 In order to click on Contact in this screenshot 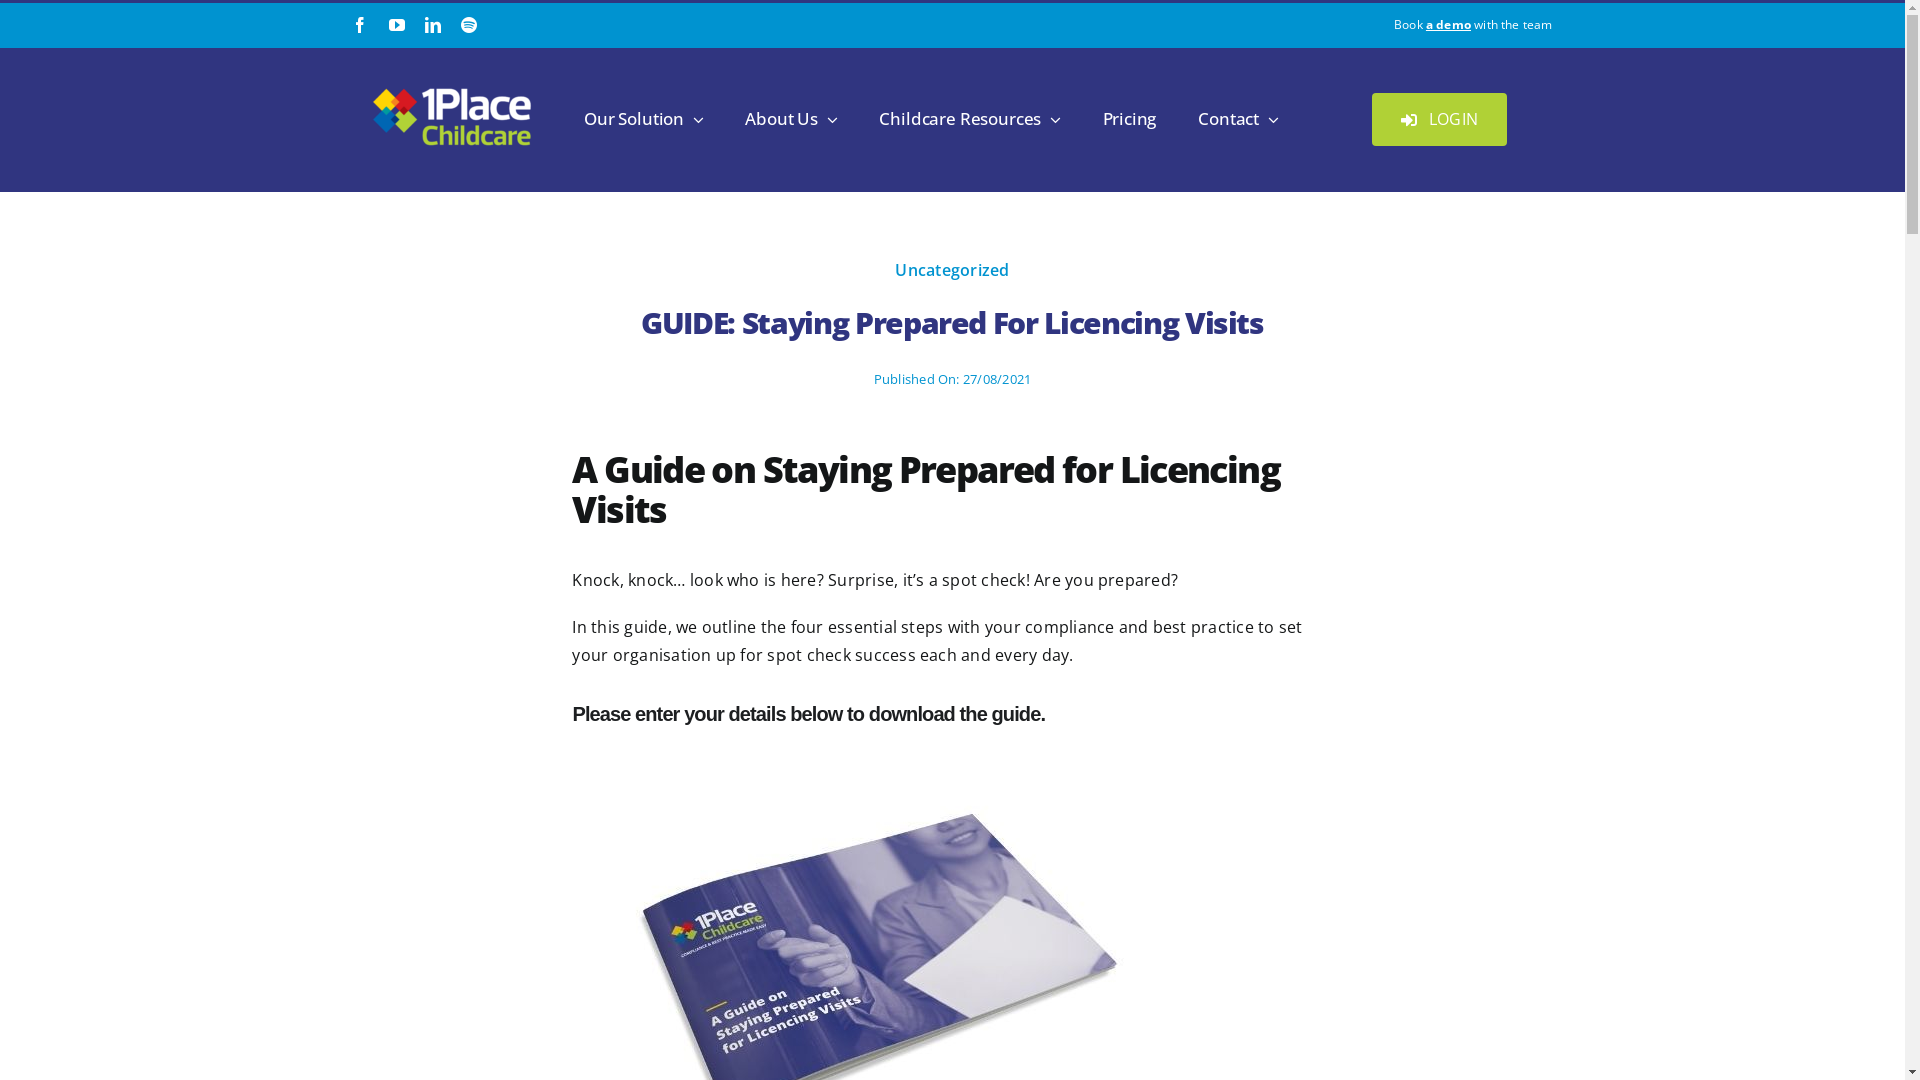, I will do `click(1238, 119)`.